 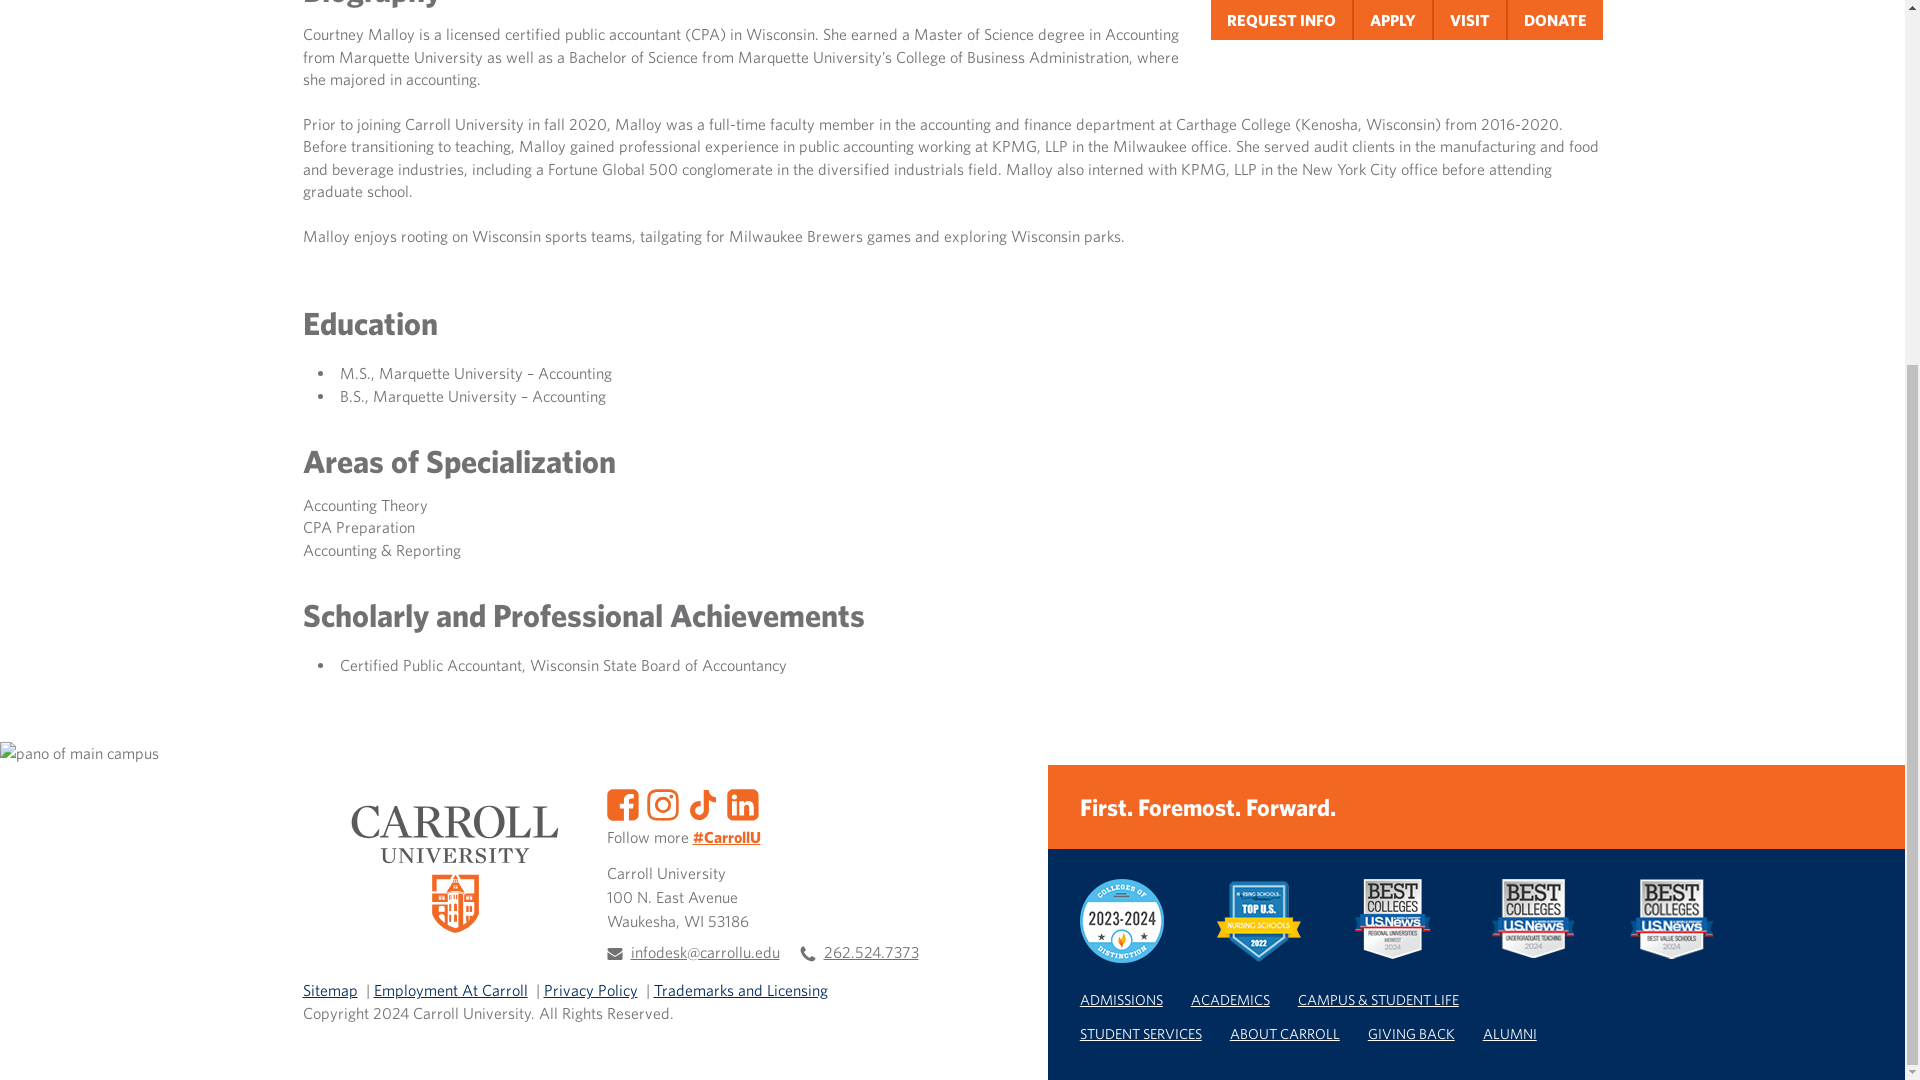 What do you see at coordinates (742, 802) in the screenshot?
I see `LinkedIn` at bounding box center [742, 802].